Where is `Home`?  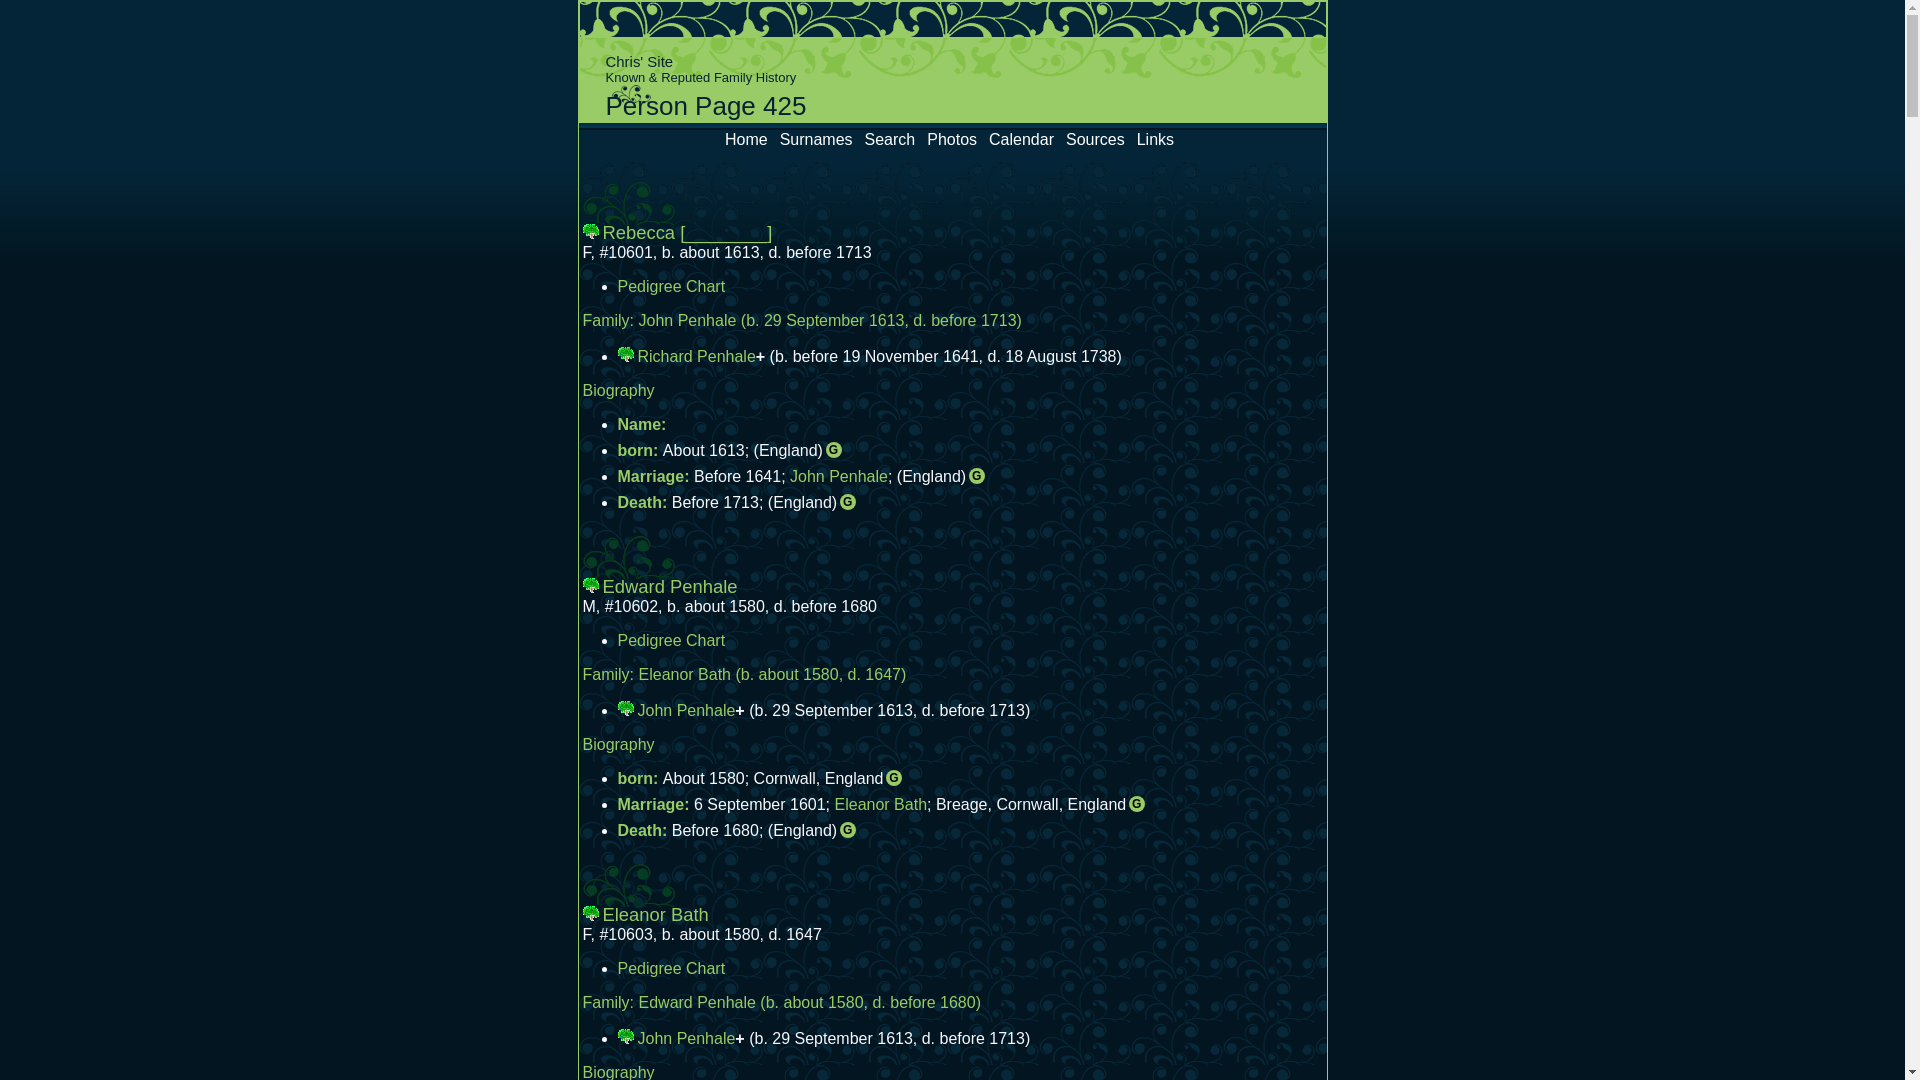
Home is located at coordinates (746, 140).